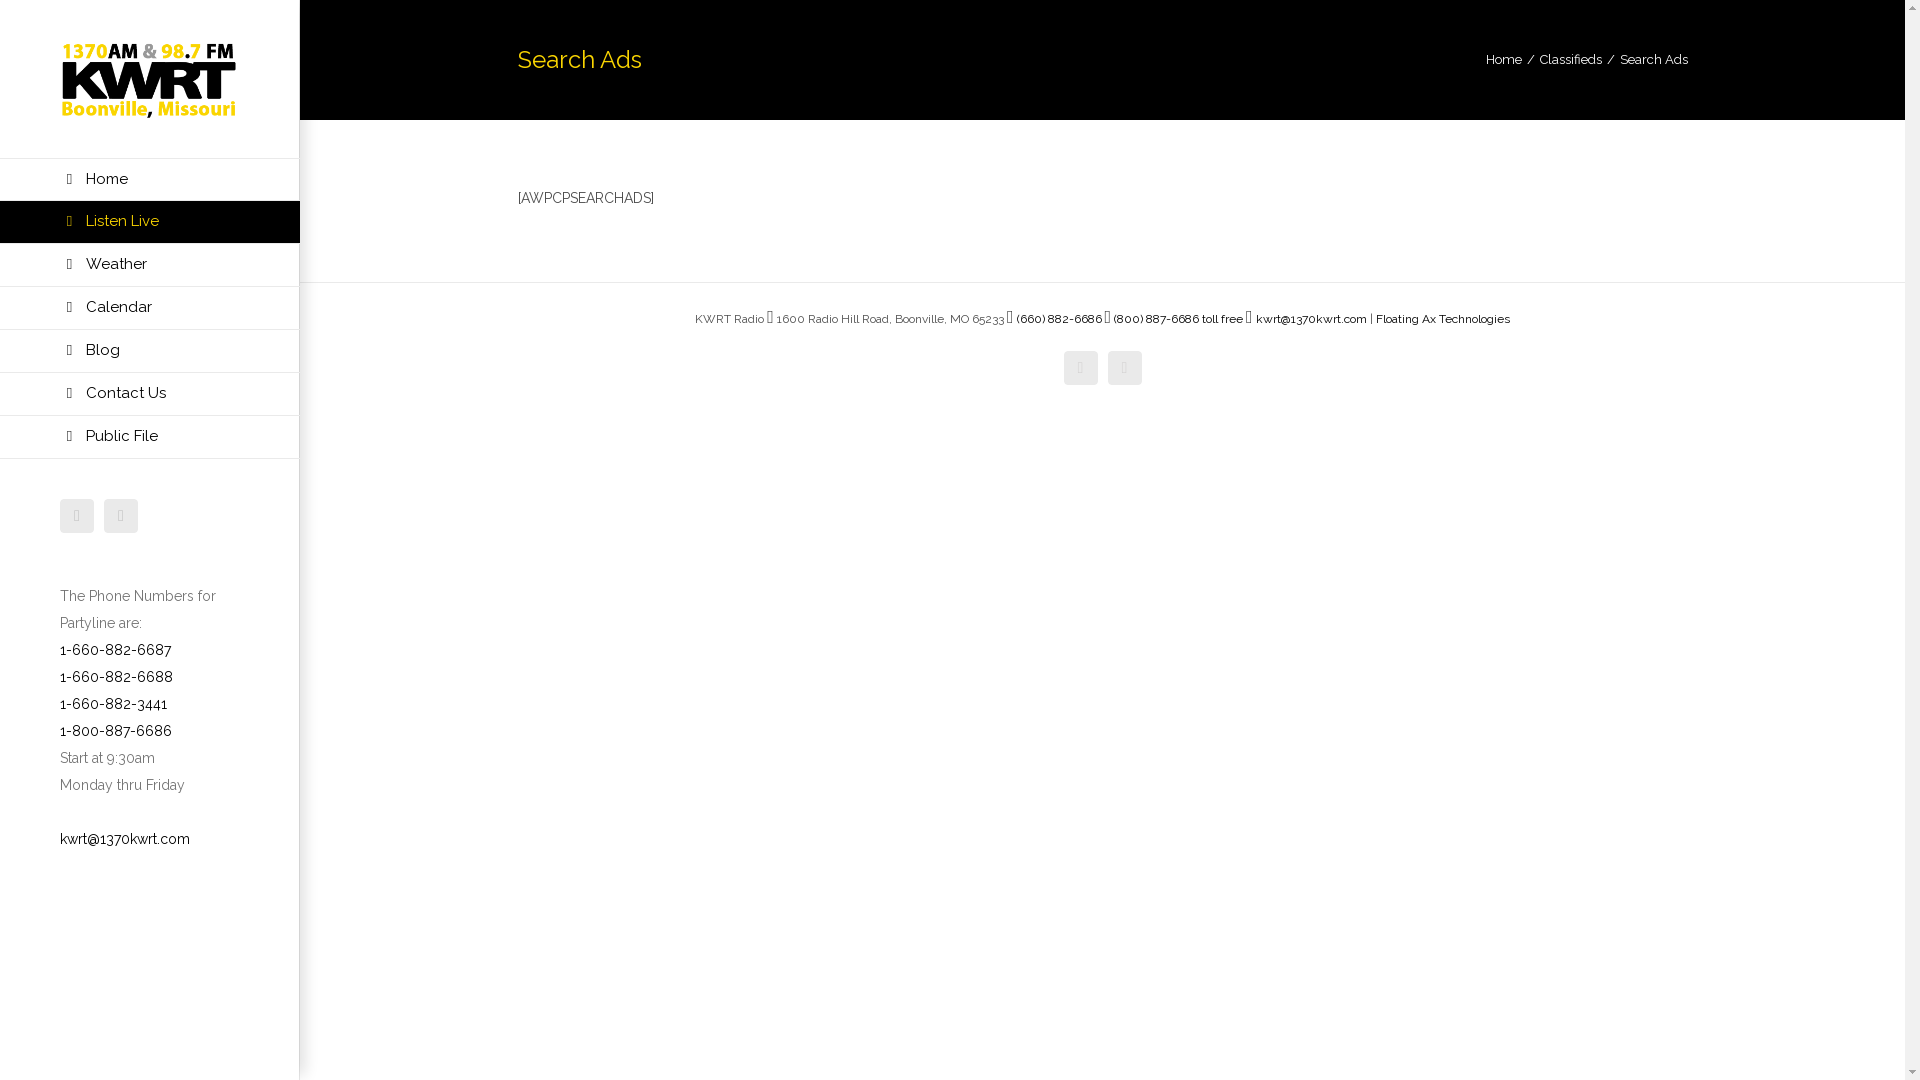  Describe the element at coordinates (1571, 60) in the screenshot. I see `Classifieds` at that location.